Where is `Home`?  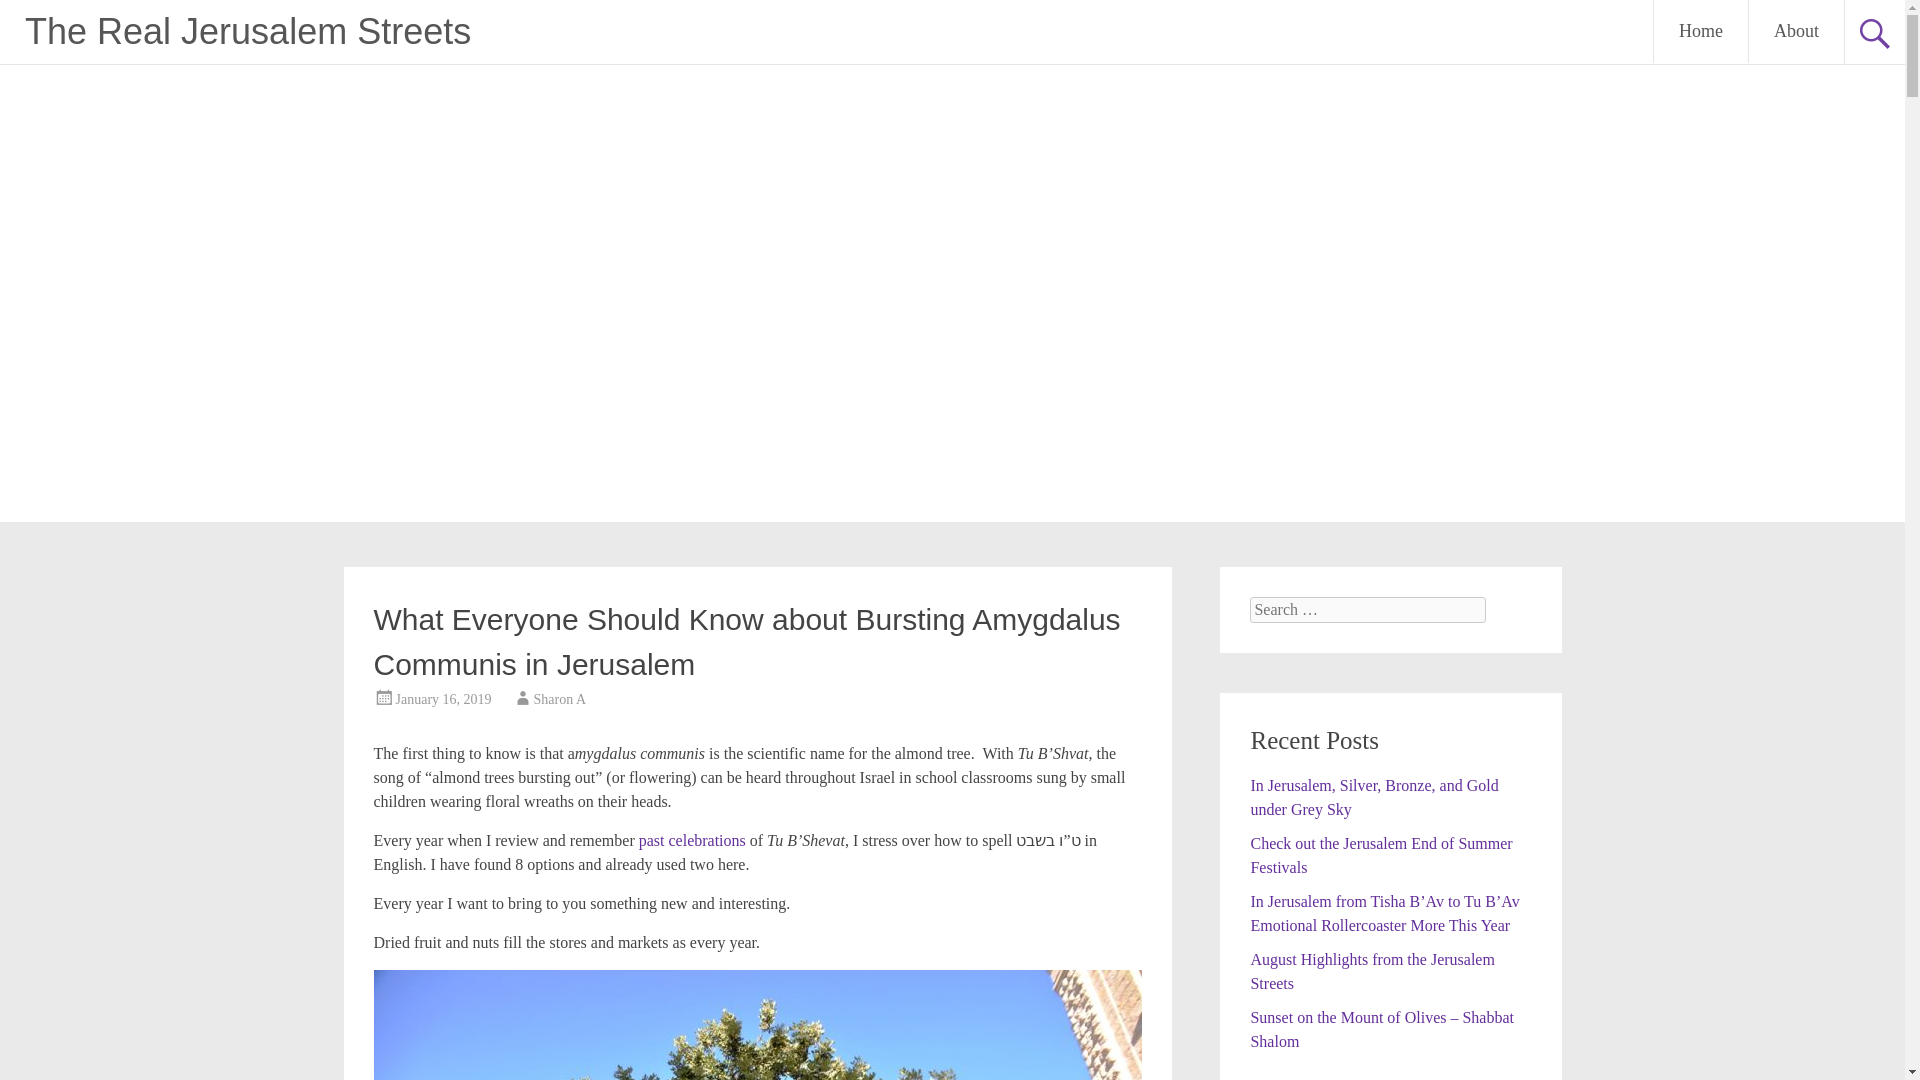 Home is located at coordinates (1700, 31).